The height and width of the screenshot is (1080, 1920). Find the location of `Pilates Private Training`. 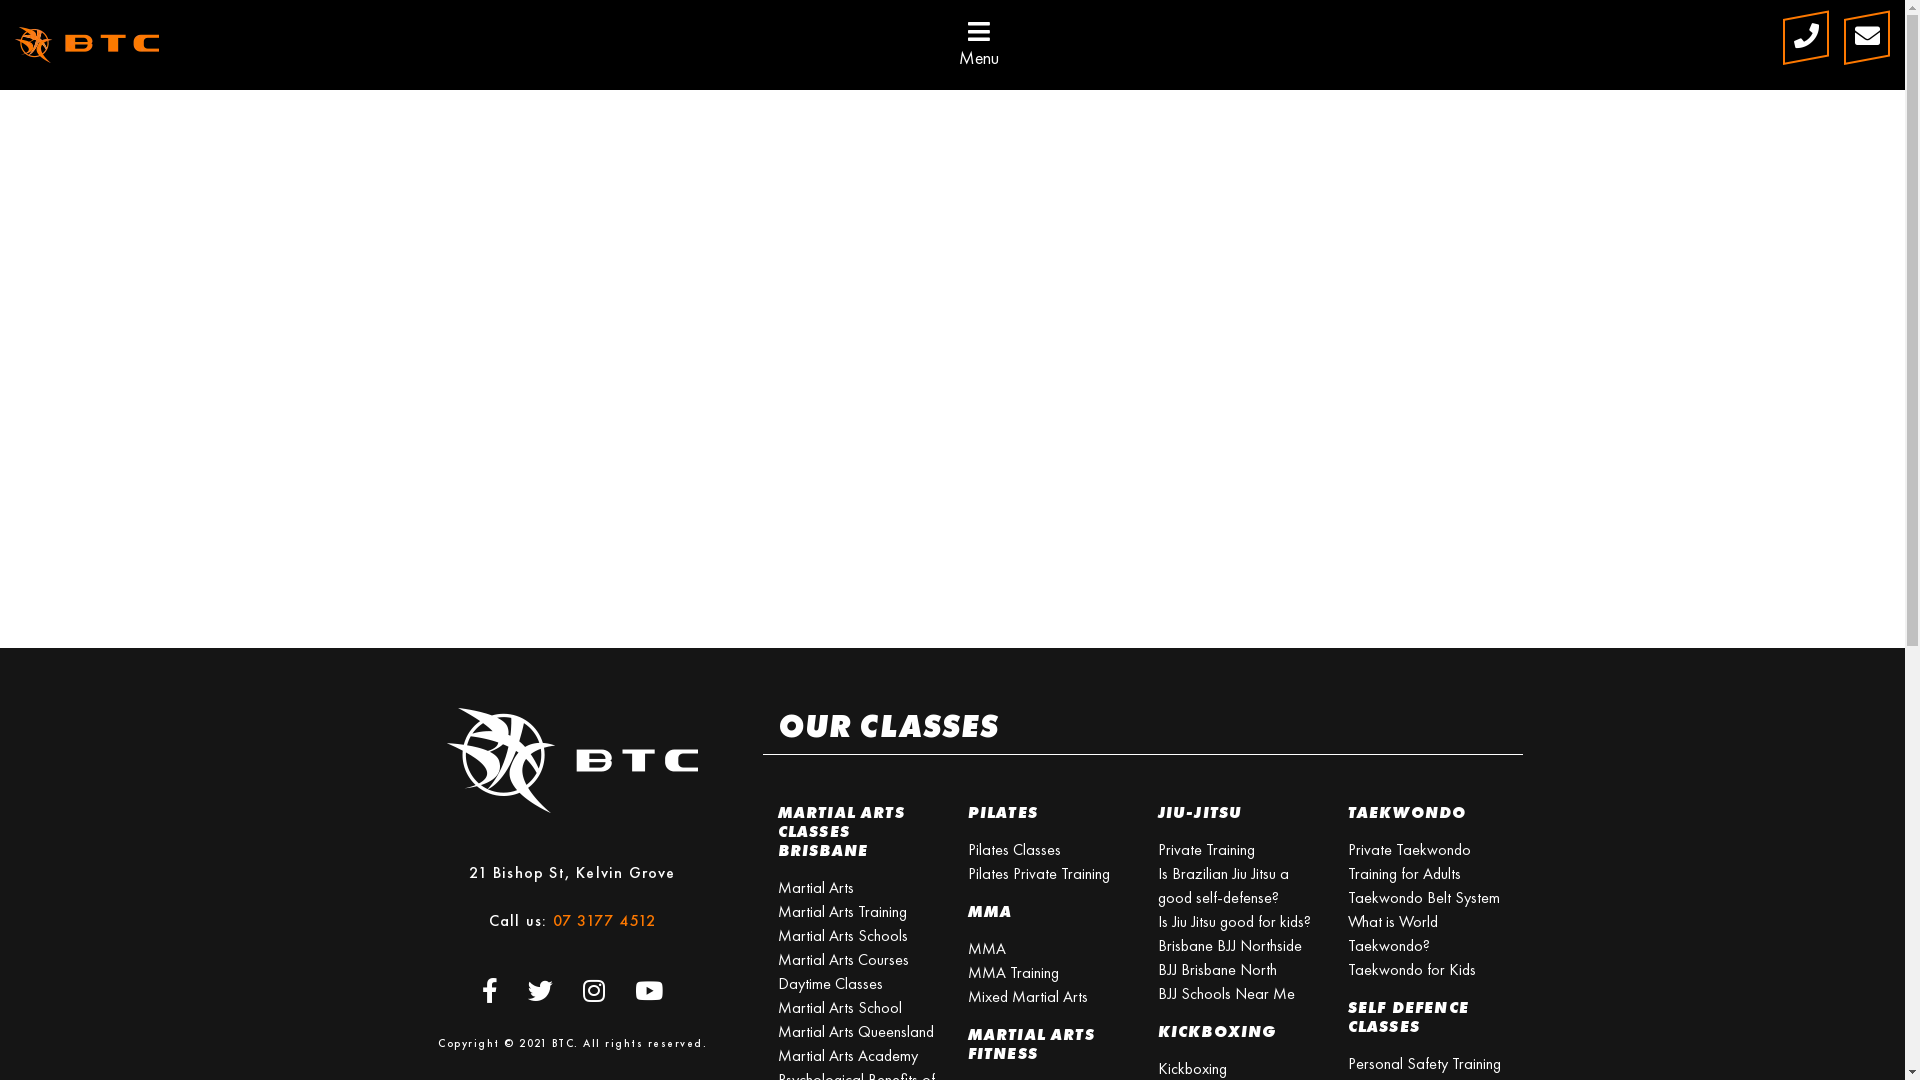

Pilates Private Training is located at coordinates (1039, 874).